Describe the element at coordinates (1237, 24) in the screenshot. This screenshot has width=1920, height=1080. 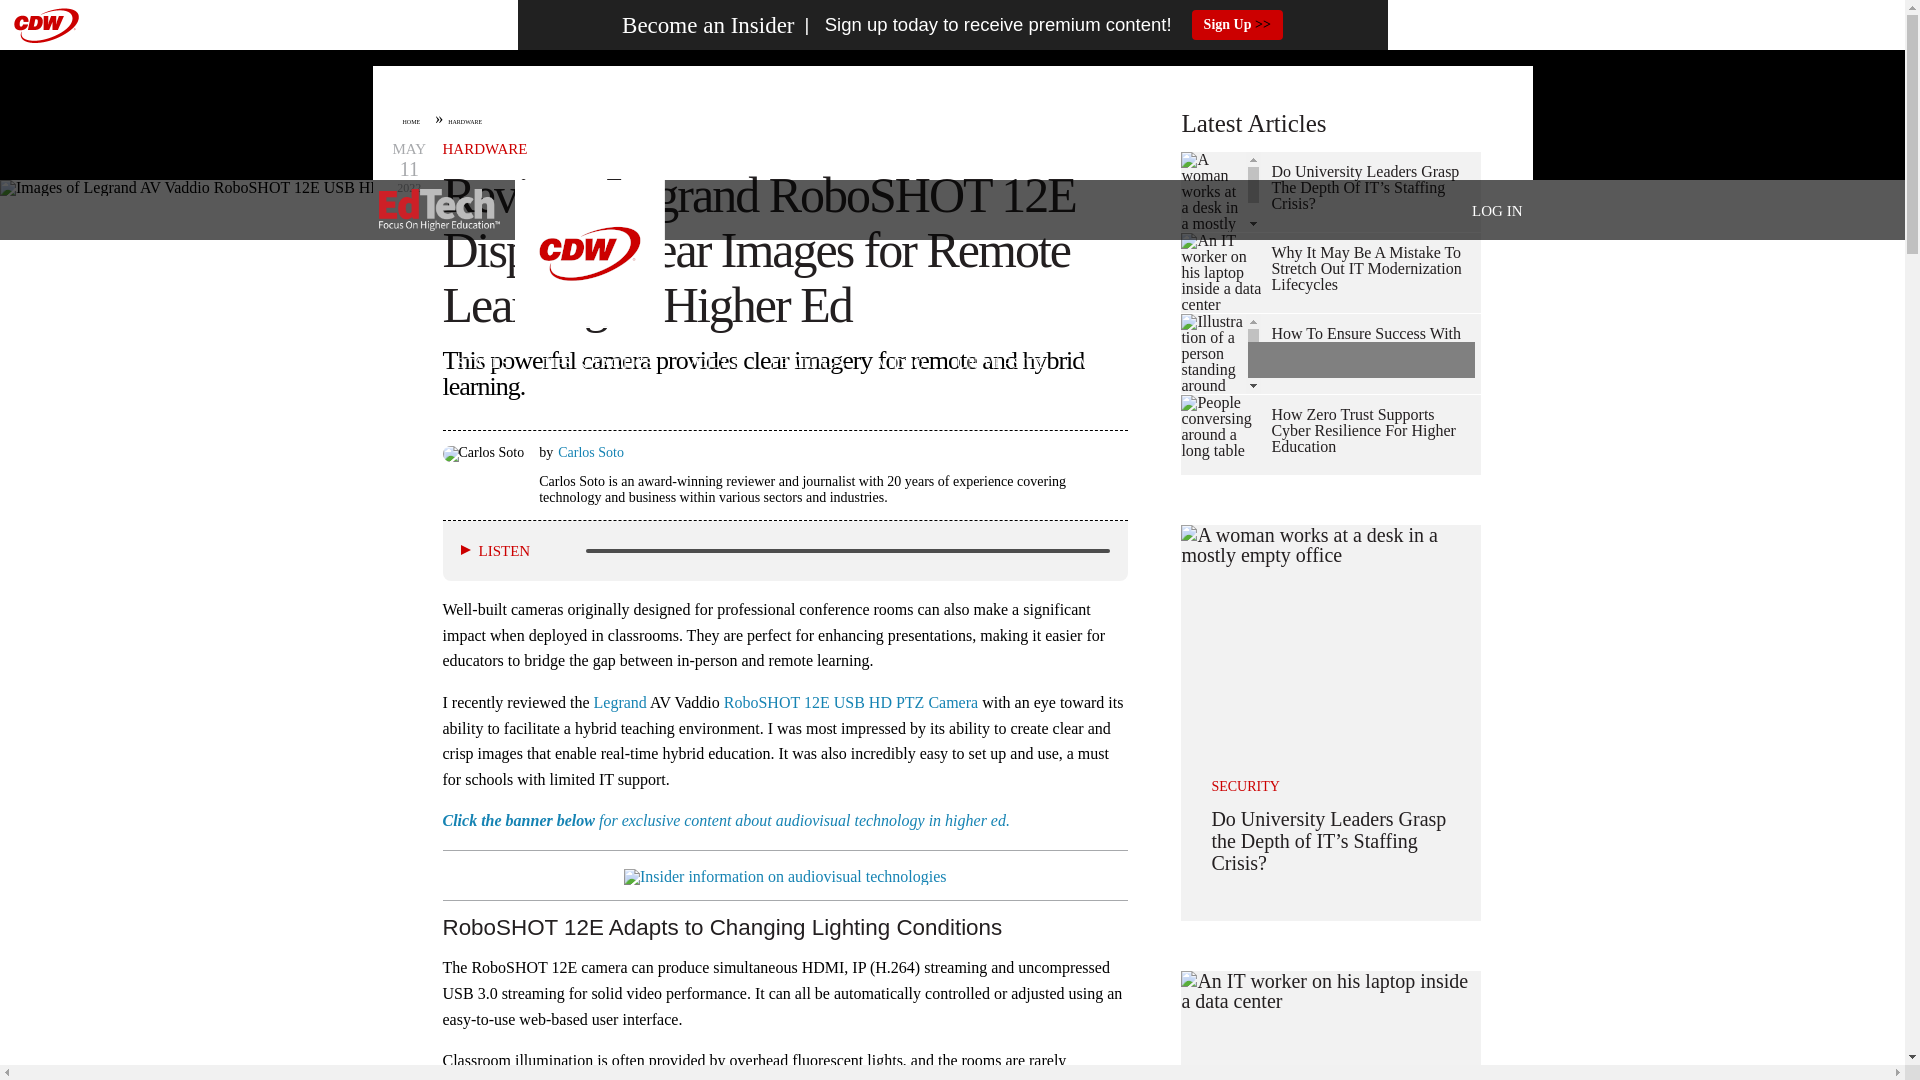
I see `Sign Up` at that location.